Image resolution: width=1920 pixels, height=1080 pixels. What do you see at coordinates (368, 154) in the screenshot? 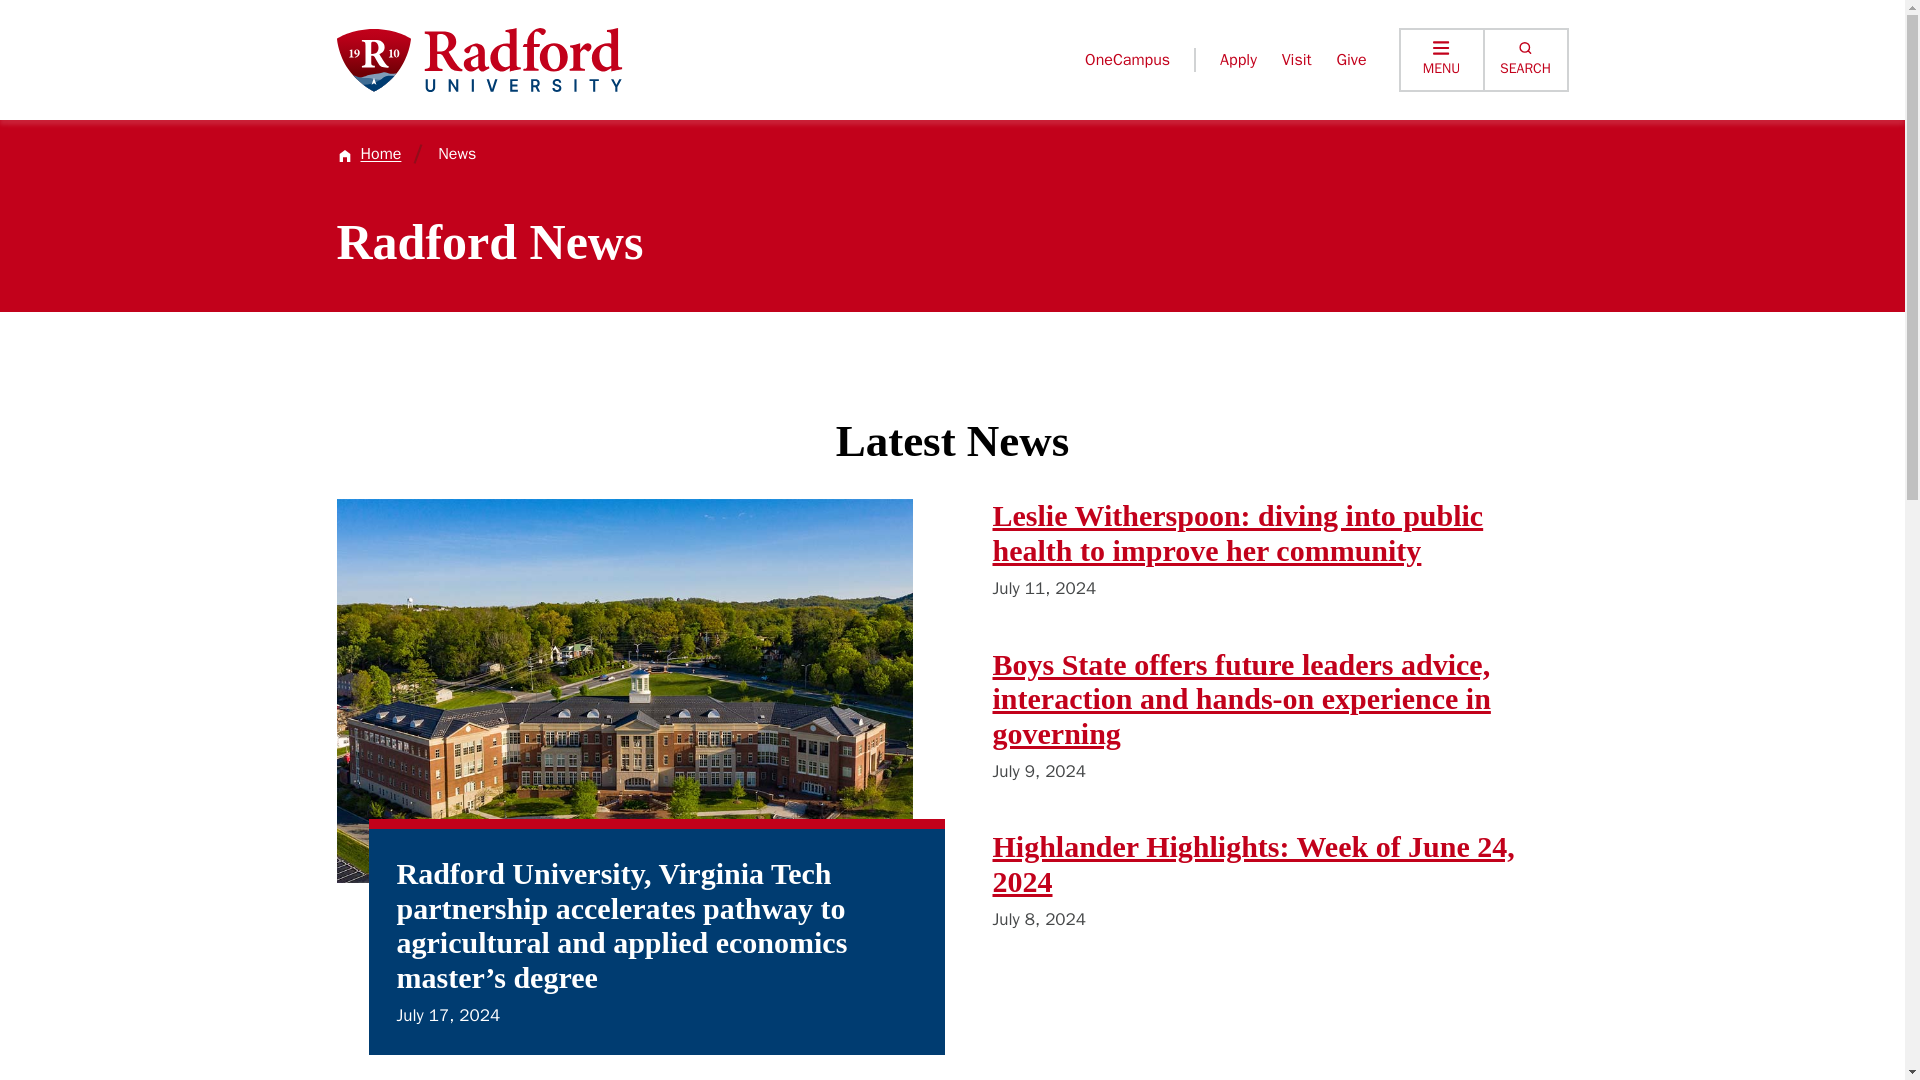
I see `Home` at bounding box center [368, 154].